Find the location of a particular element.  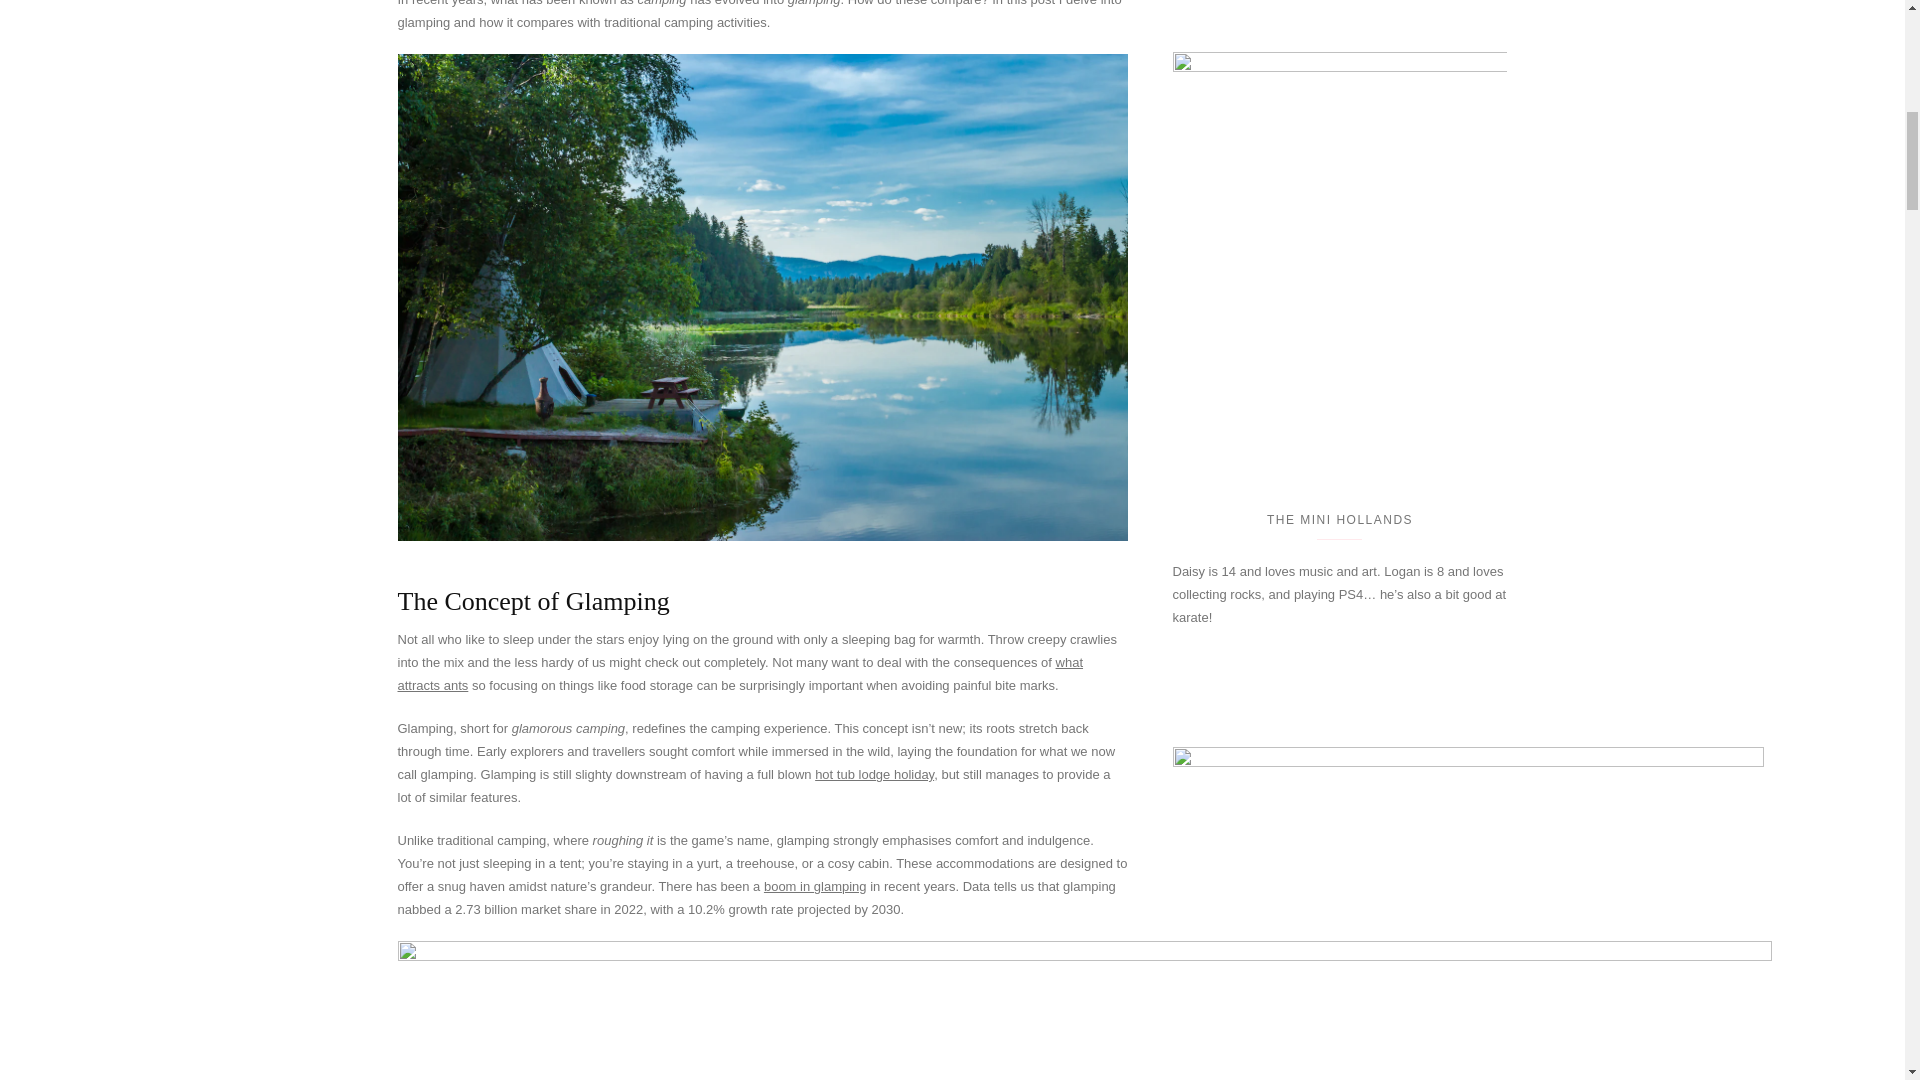

boom in glamping is located at coordinates (816, 886).